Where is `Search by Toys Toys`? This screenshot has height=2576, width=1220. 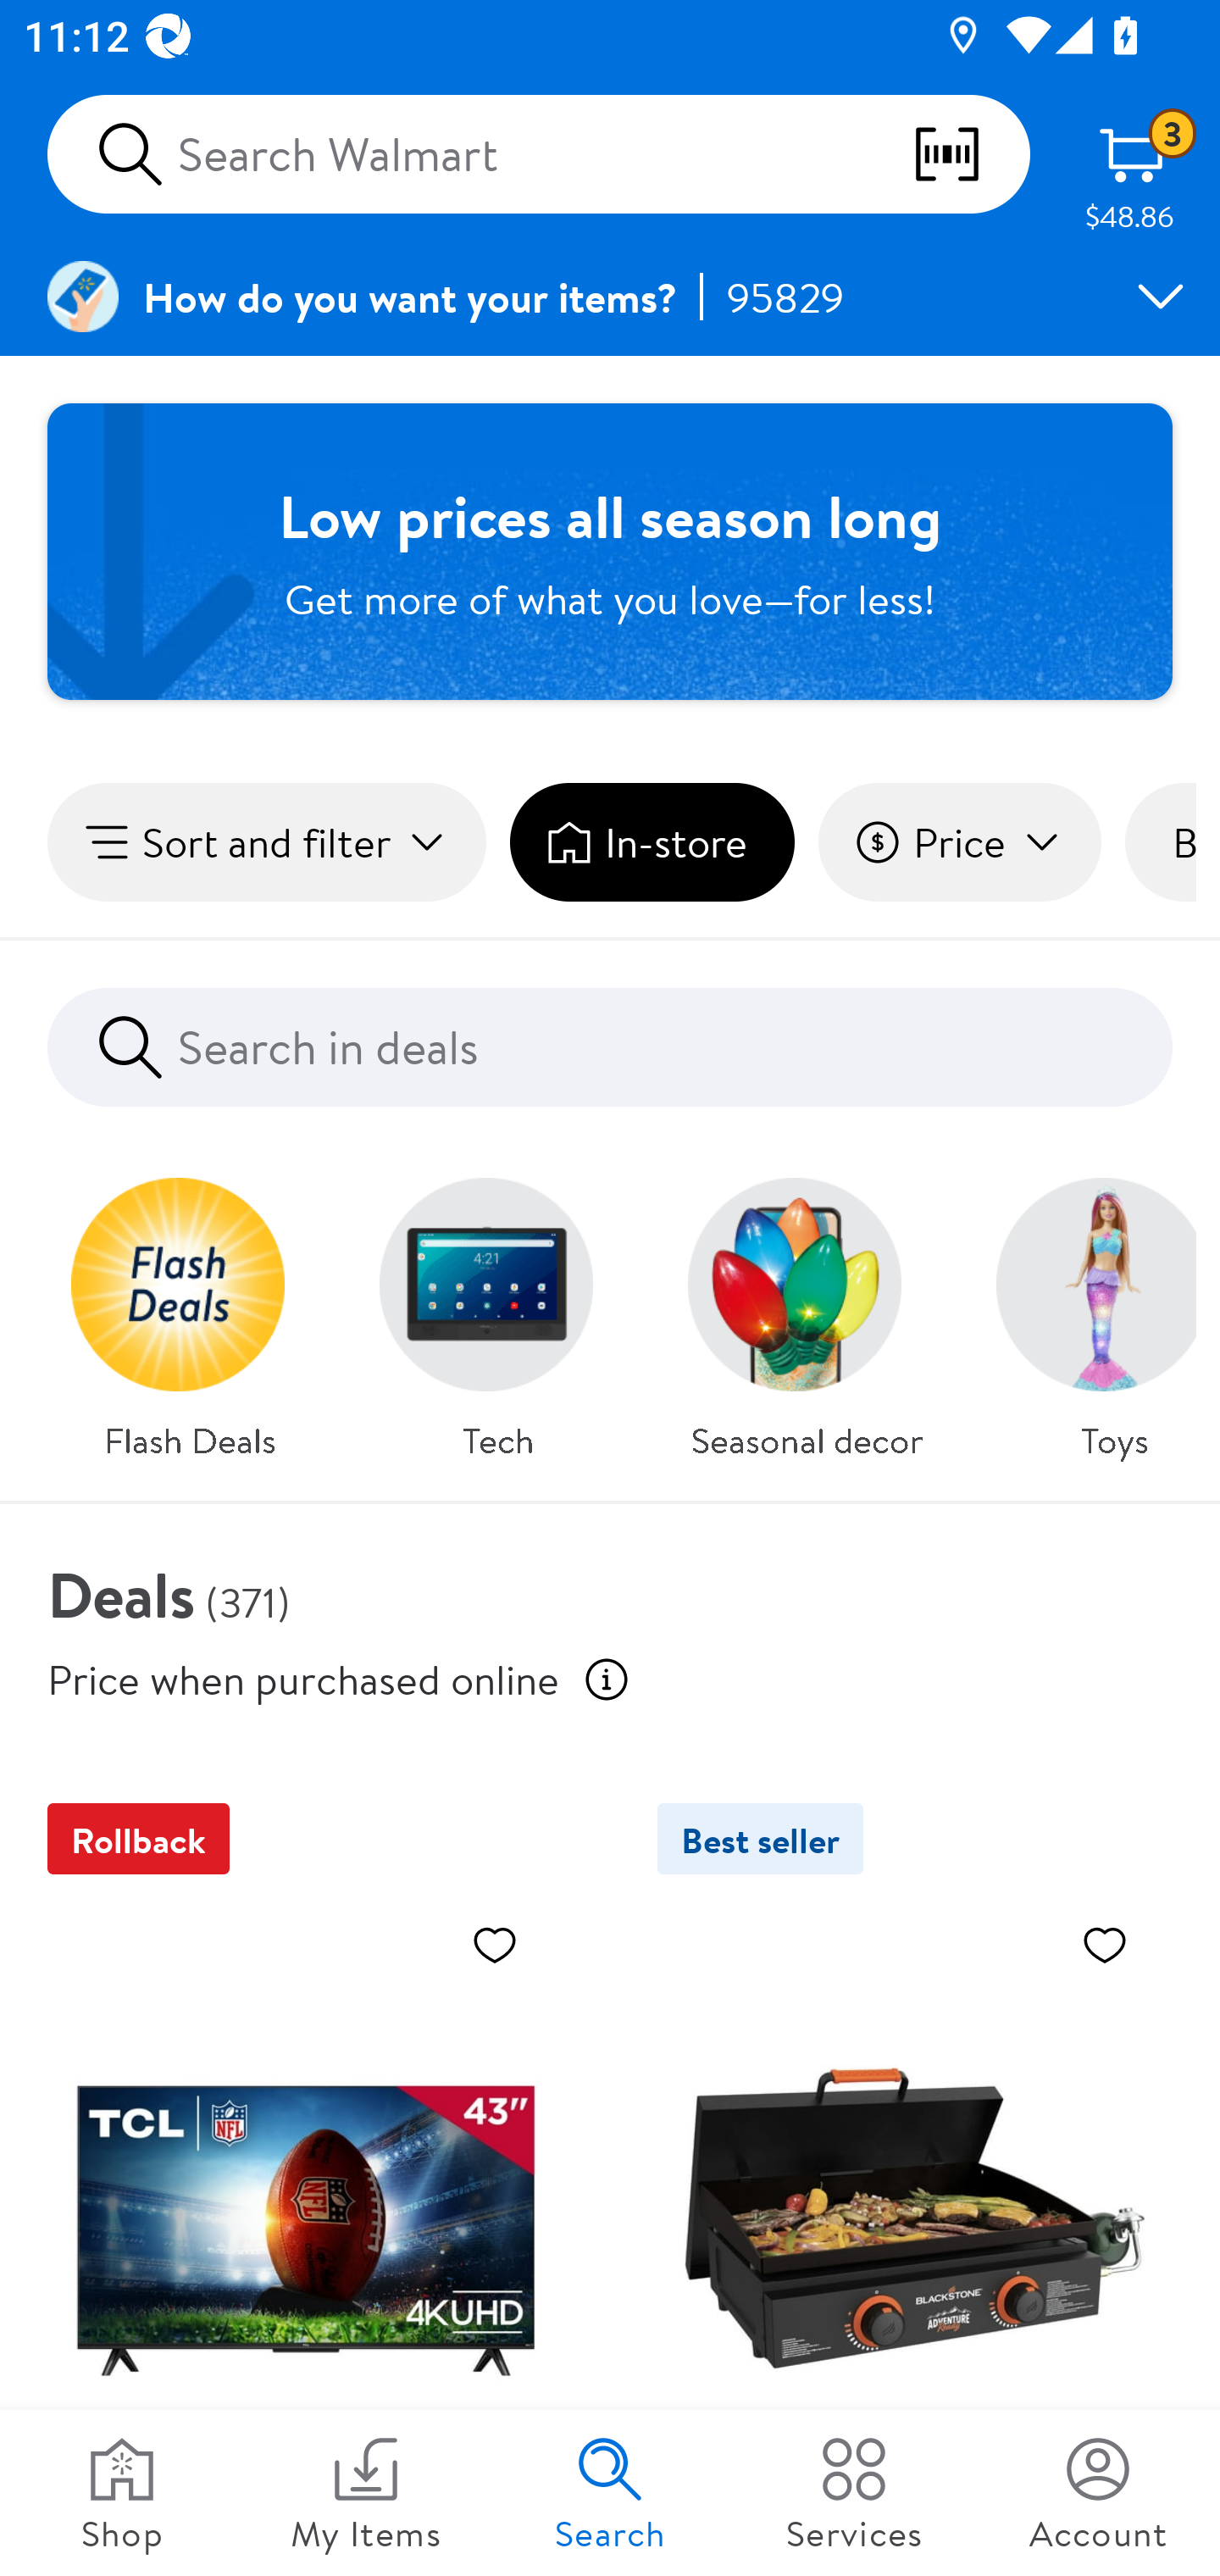
Search by Toys Toys is located at coordinates (1084, 1309).